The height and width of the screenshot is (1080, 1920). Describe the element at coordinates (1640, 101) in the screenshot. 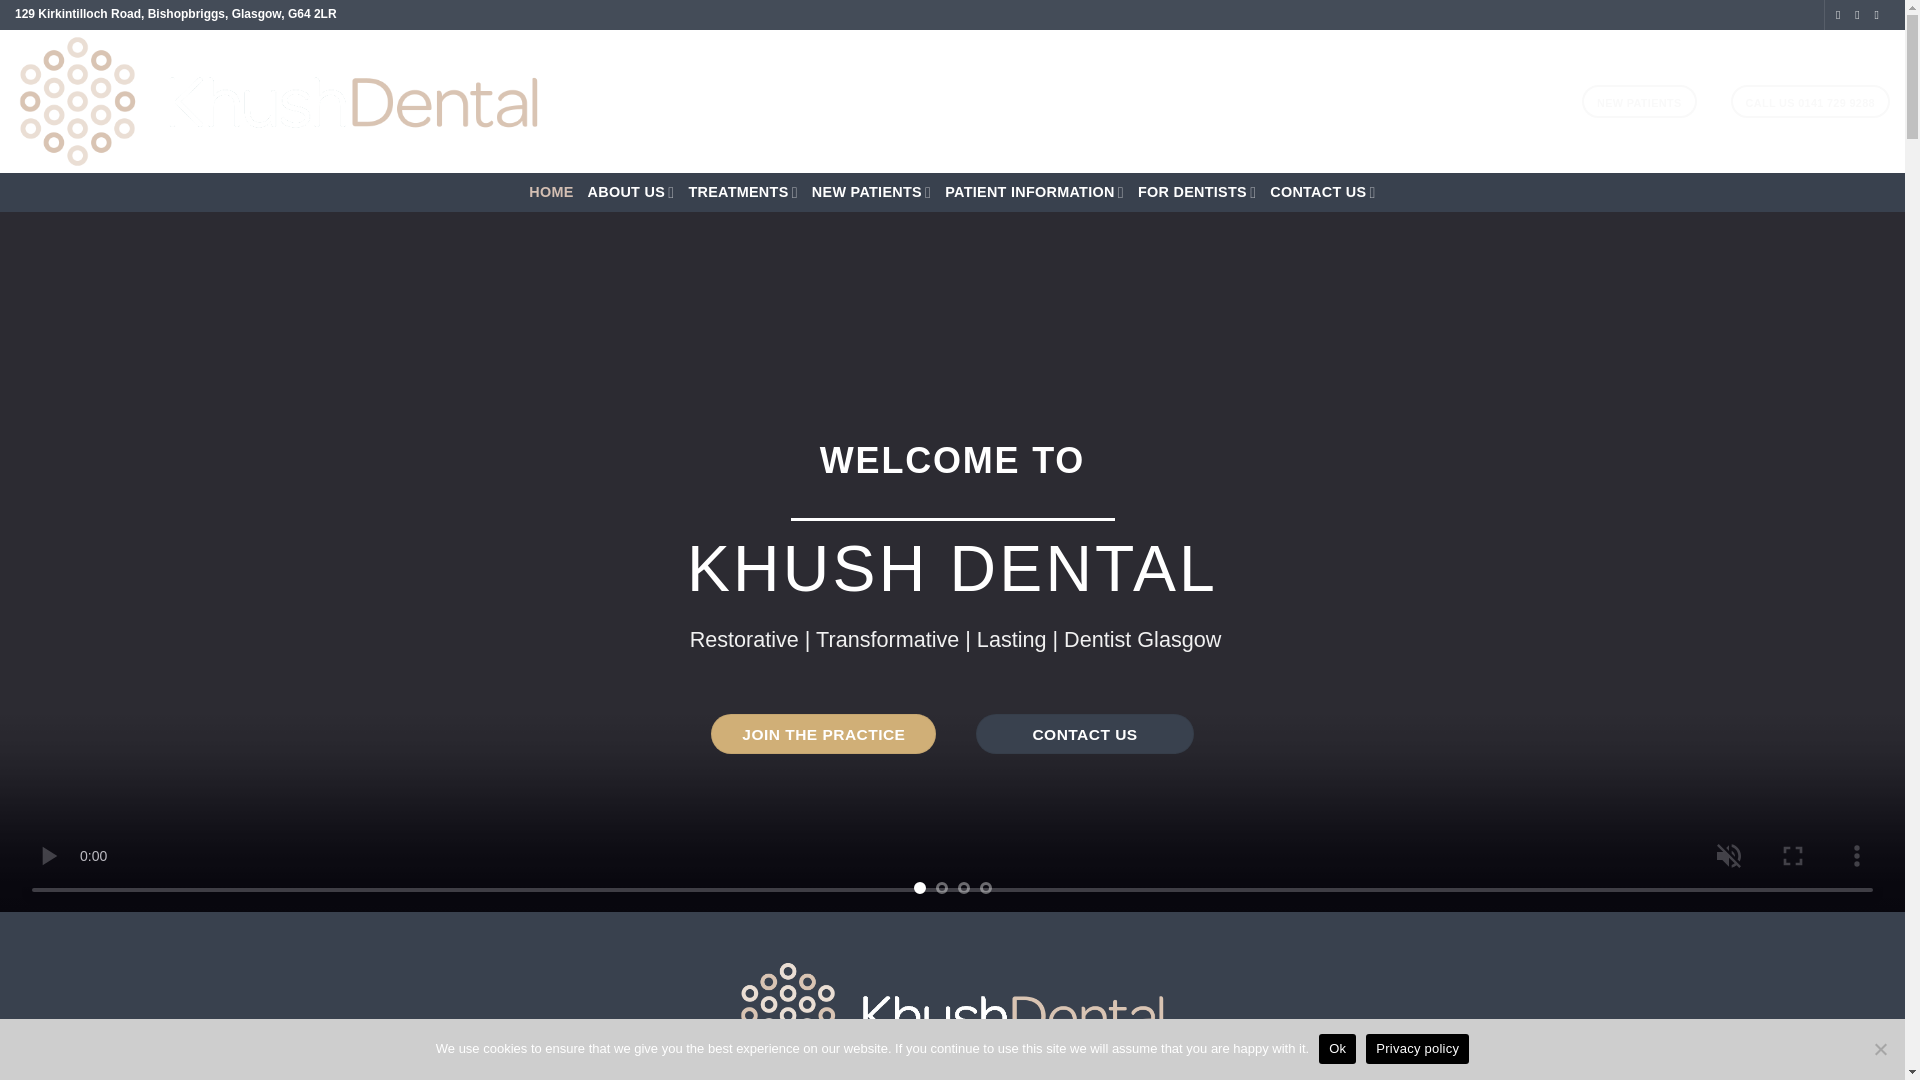

I see `NEW PATIENTS` at that location.